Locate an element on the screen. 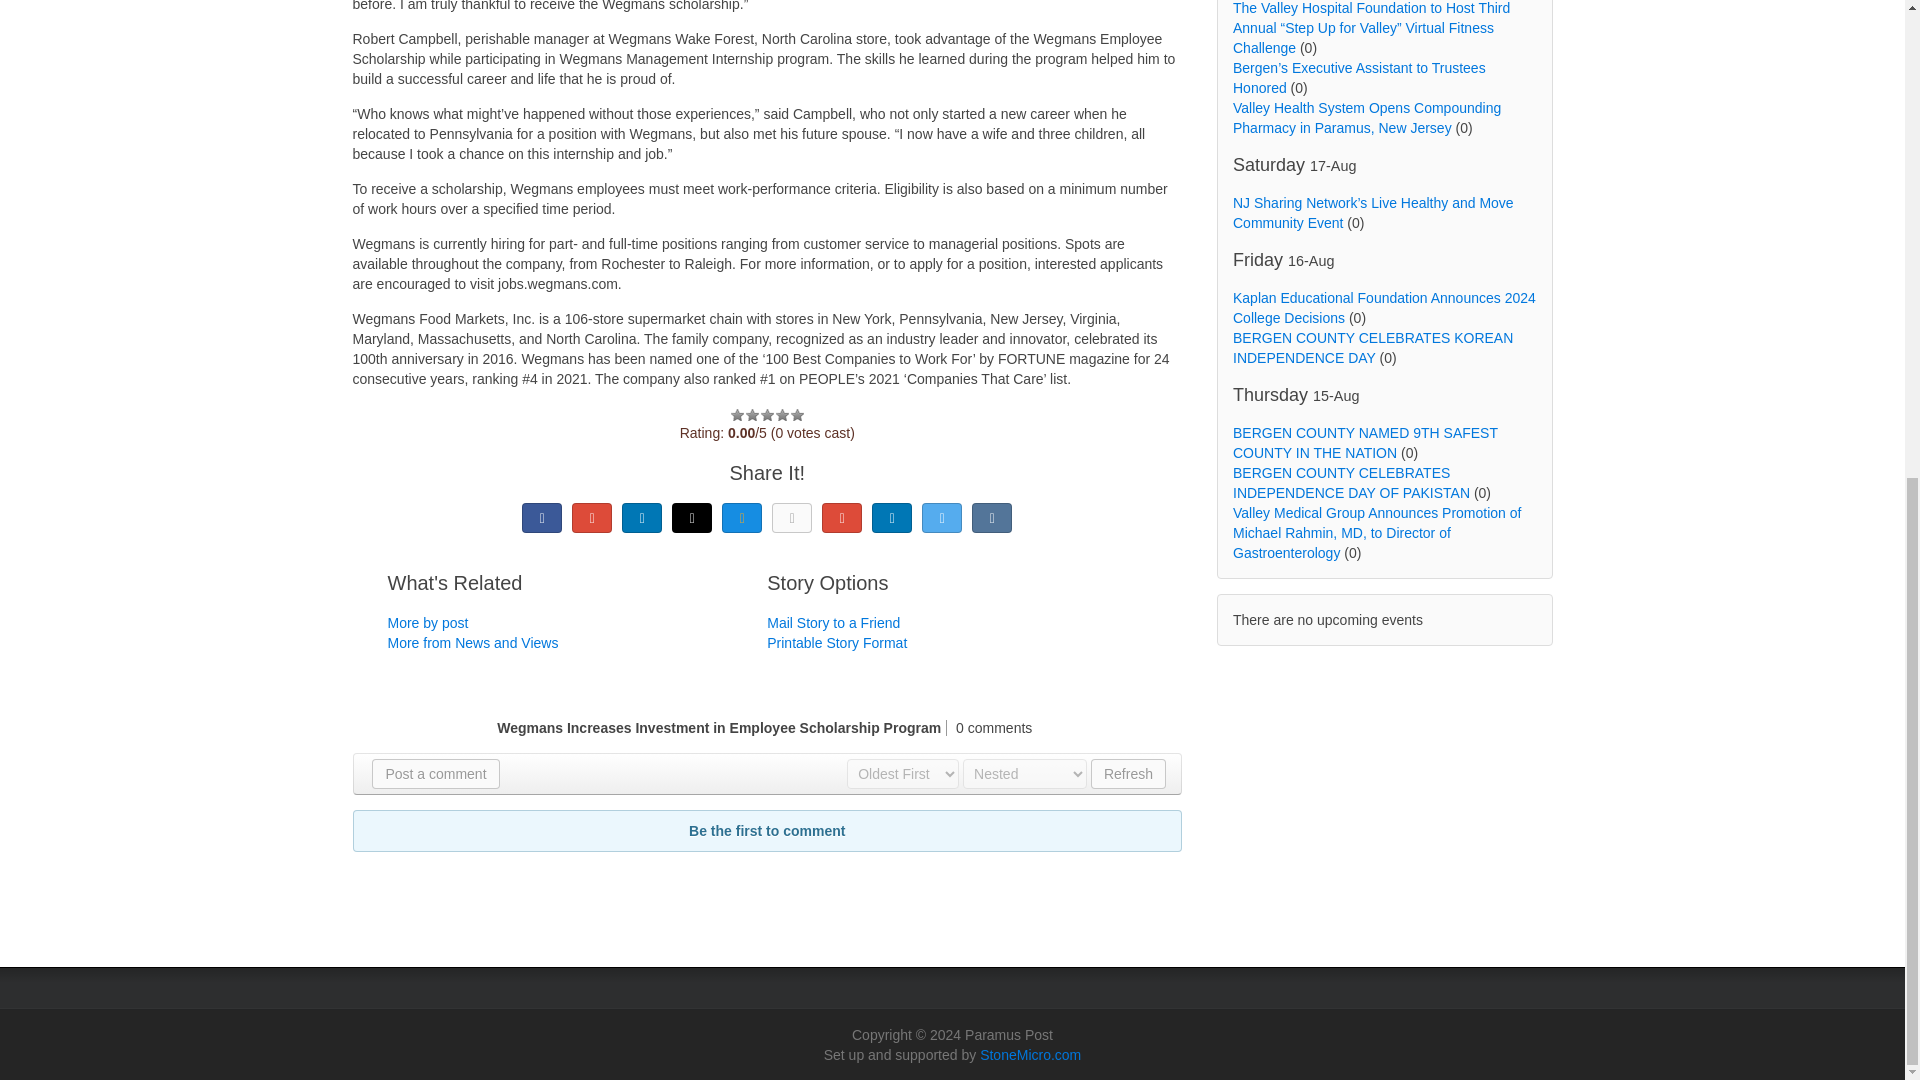  reddit is located at coordinates (892, 518).